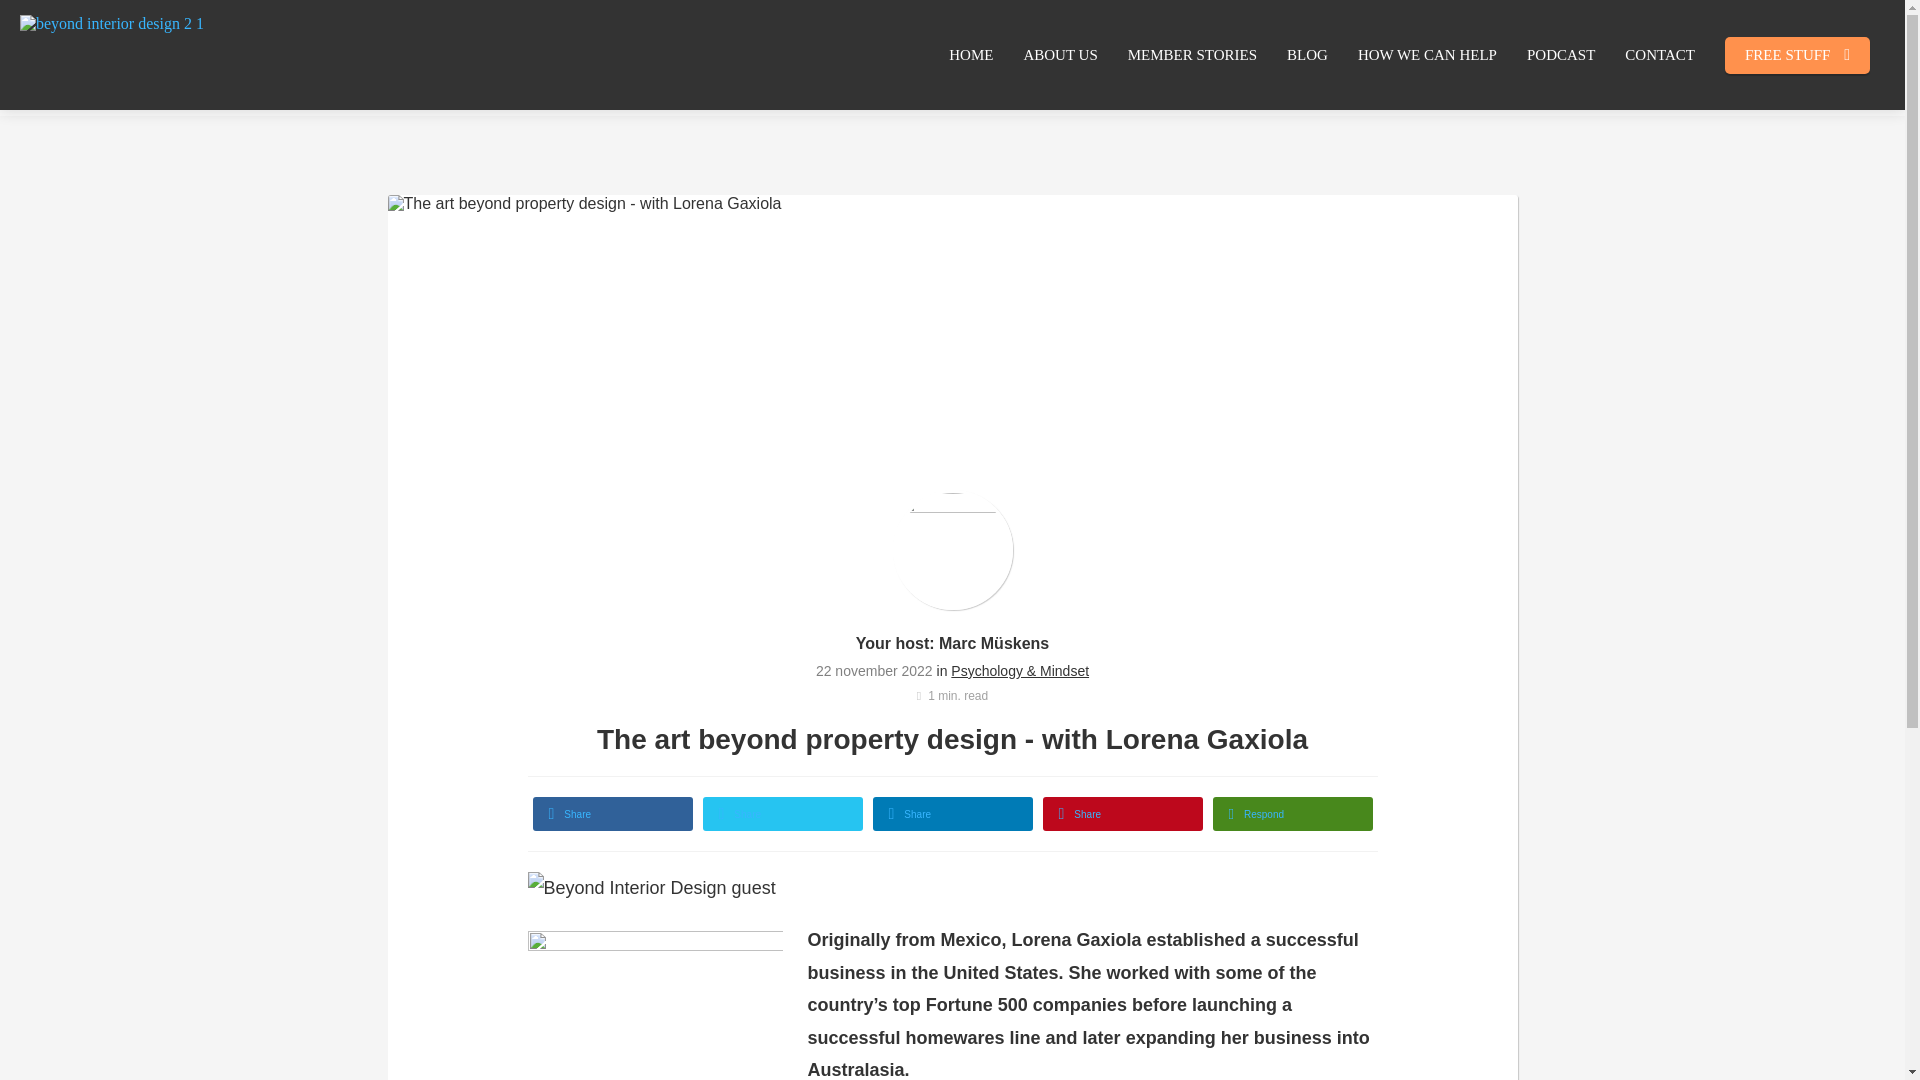 Image resolution: width=1920 pixels, height=1080 pixels. What do you see at coordinates (1292, 814) in the screenshot?
I see `Respond` at bounding box center [1292, 814].